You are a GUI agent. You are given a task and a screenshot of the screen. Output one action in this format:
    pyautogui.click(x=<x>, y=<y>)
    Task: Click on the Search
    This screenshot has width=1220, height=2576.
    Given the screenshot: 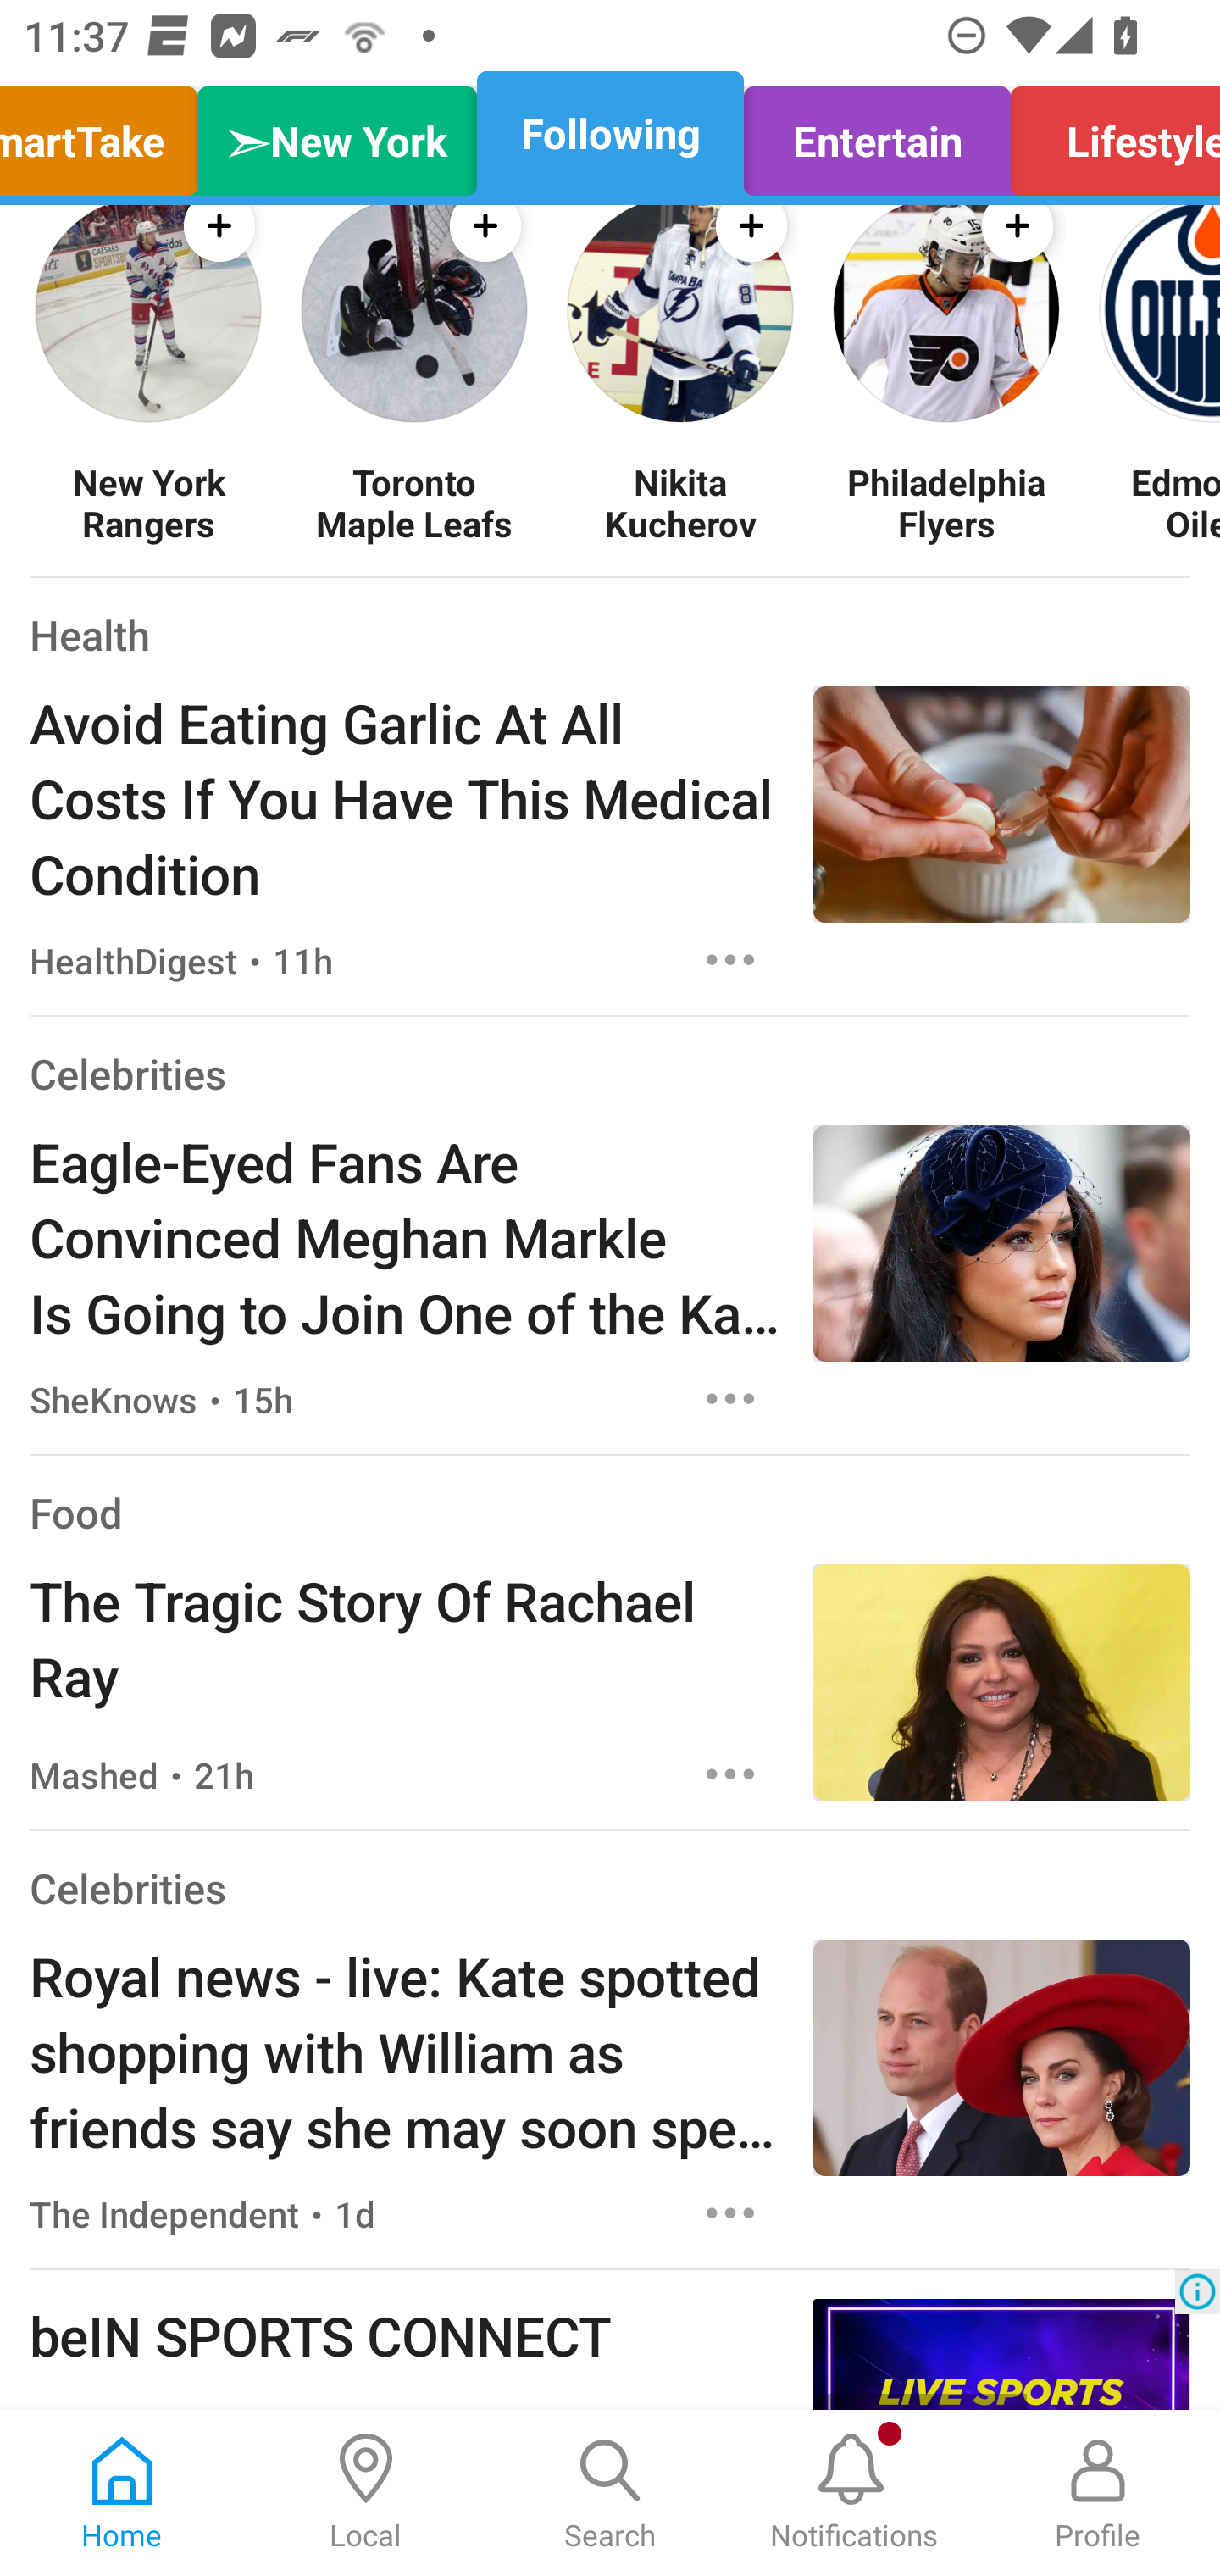 What is the action you would take?
    pyautogui.click(x=610, y=2493)
    